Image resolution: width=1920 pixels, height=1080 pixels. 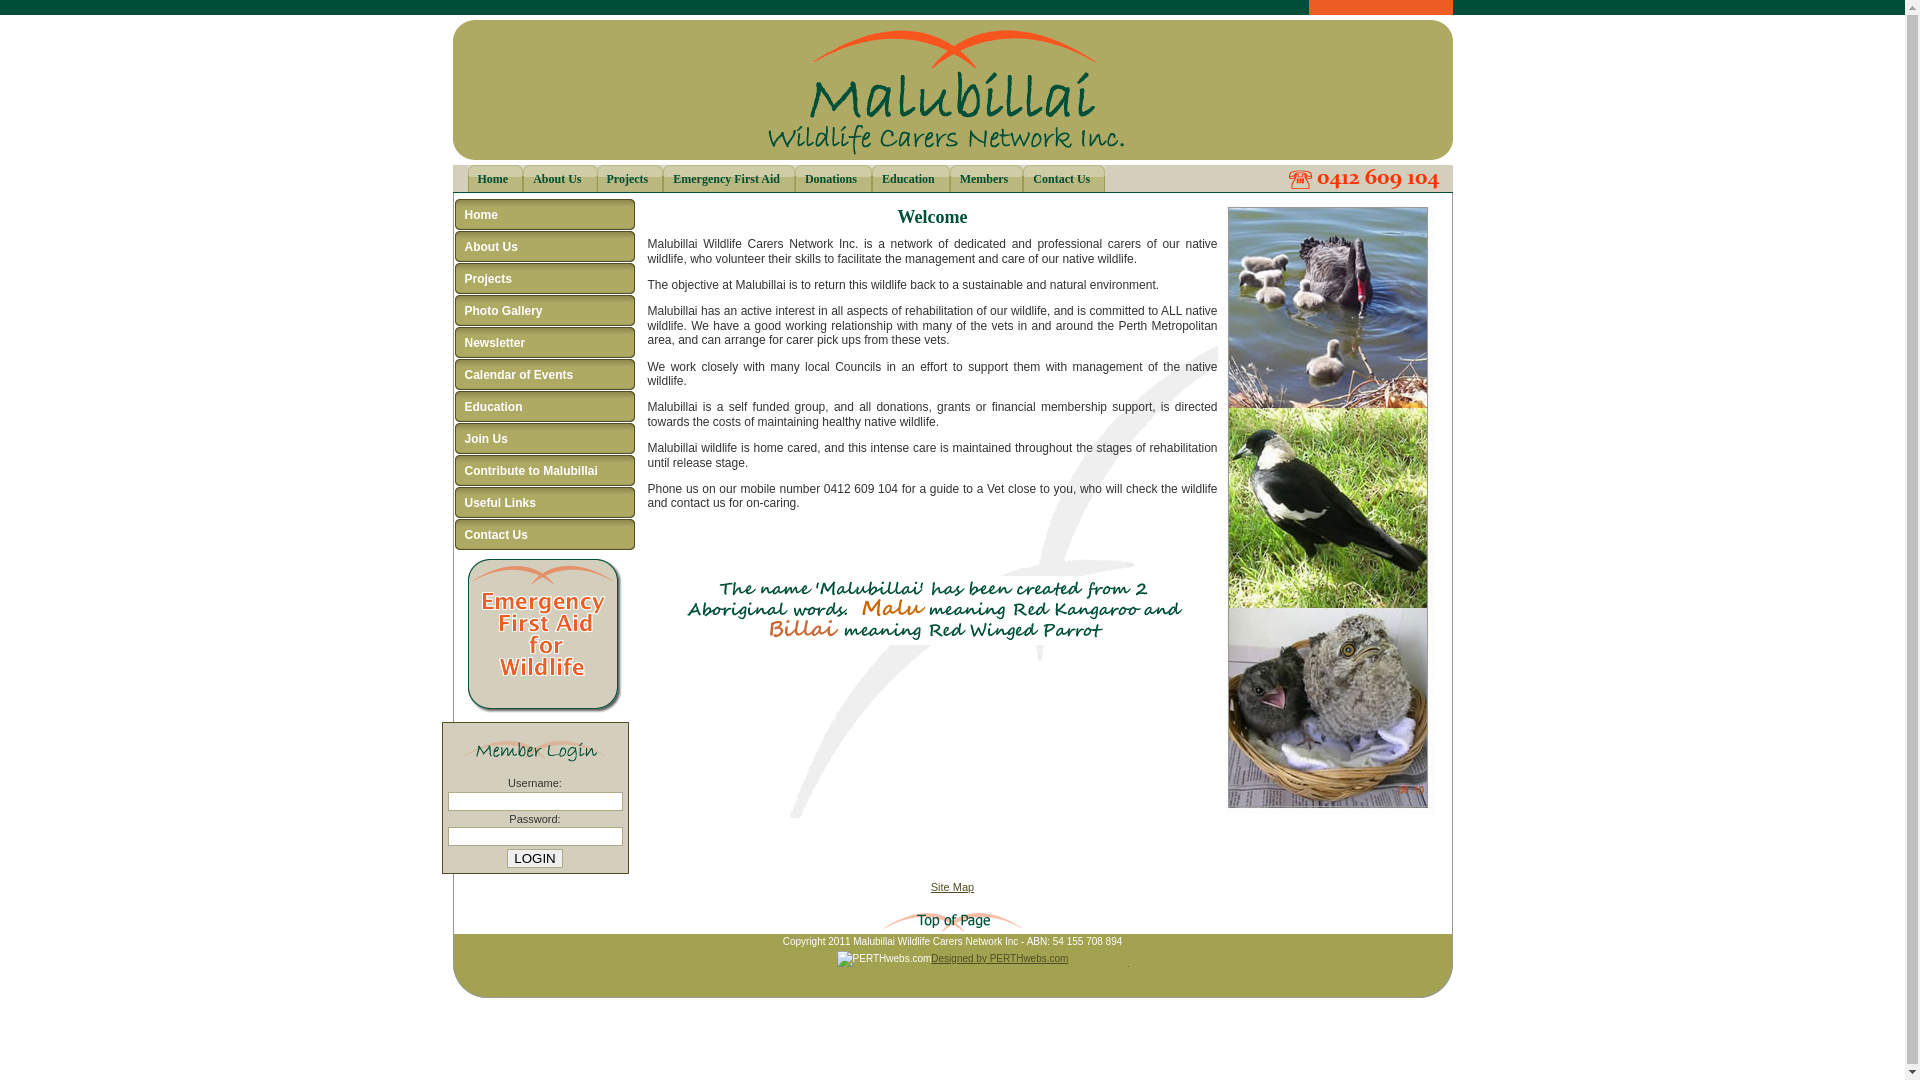 What do you see at coordinates (1000, 958) in the screenshot?
I see `Designed by PERTHwebs.com` at bounding box center [1000, 958].